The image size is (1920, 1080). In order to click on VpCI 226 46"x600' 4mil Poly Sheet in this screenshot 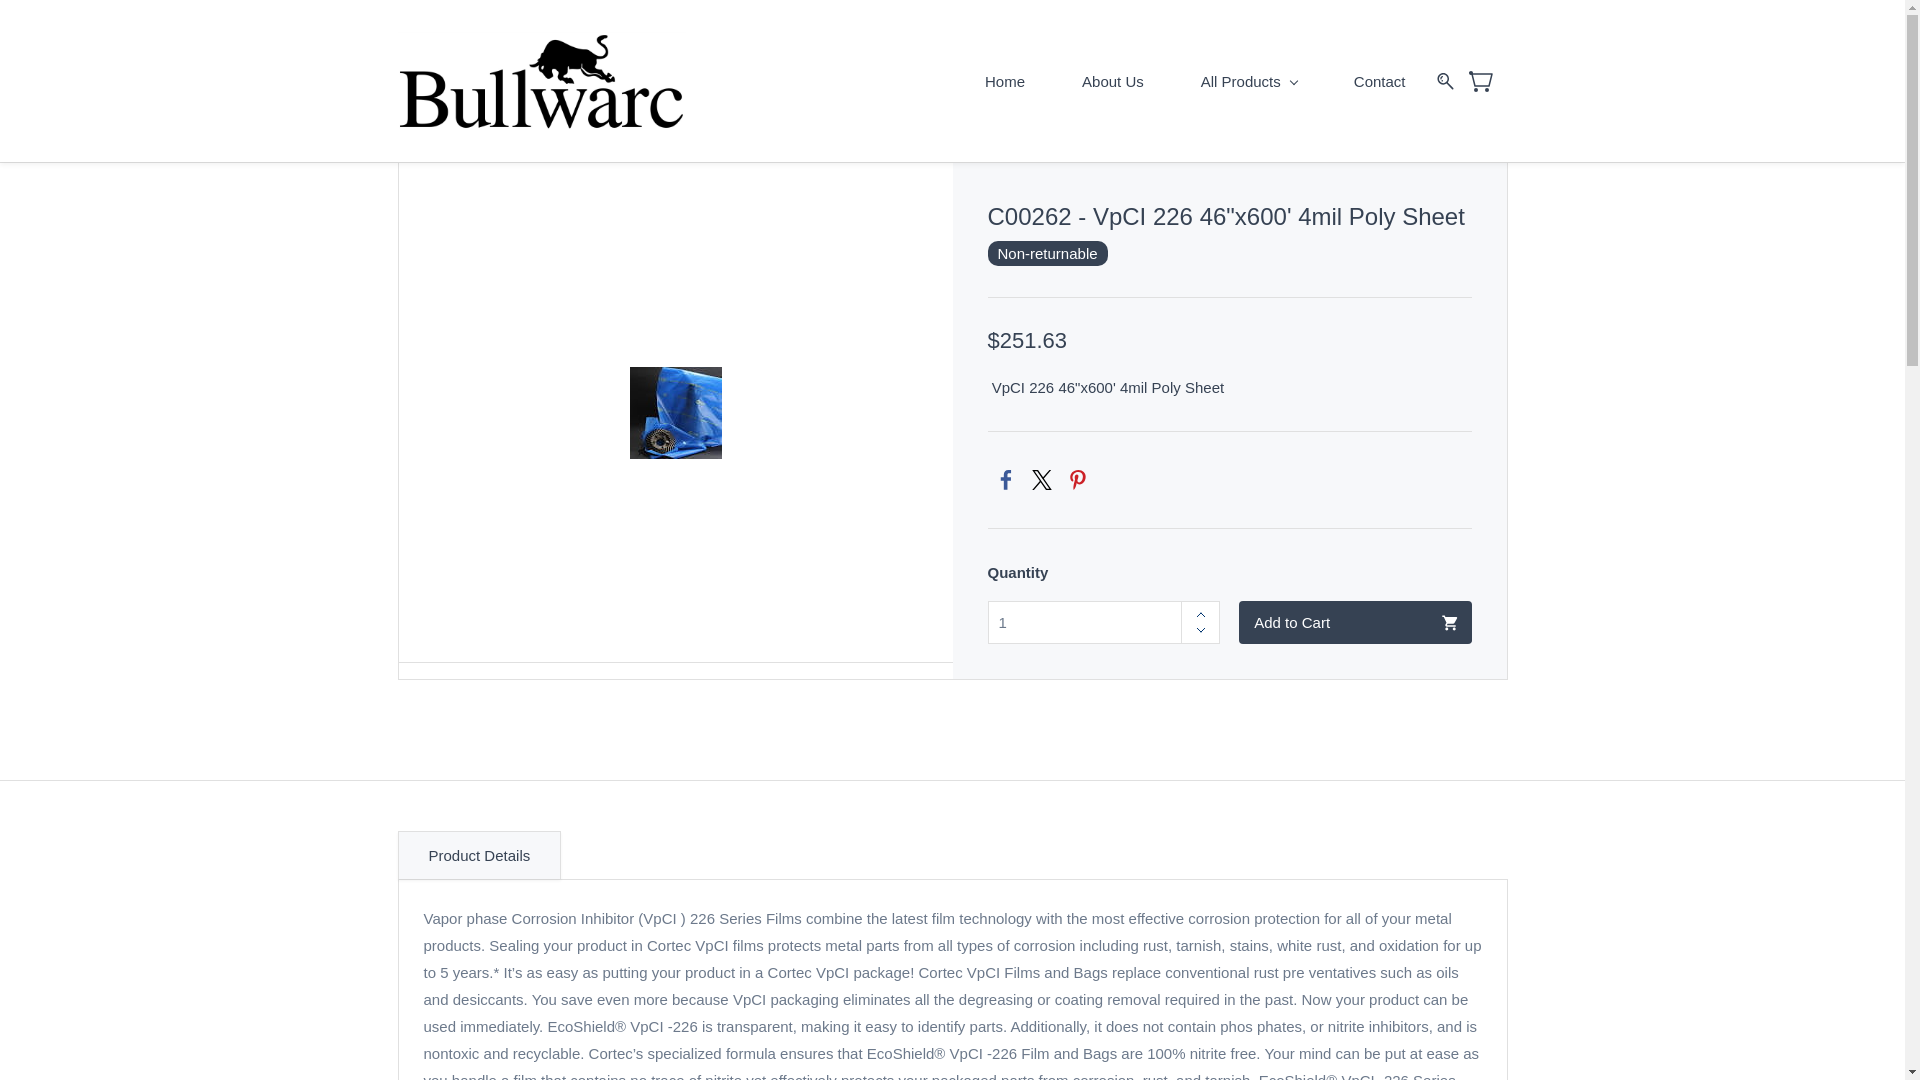, I will do `click(675, 412)`.